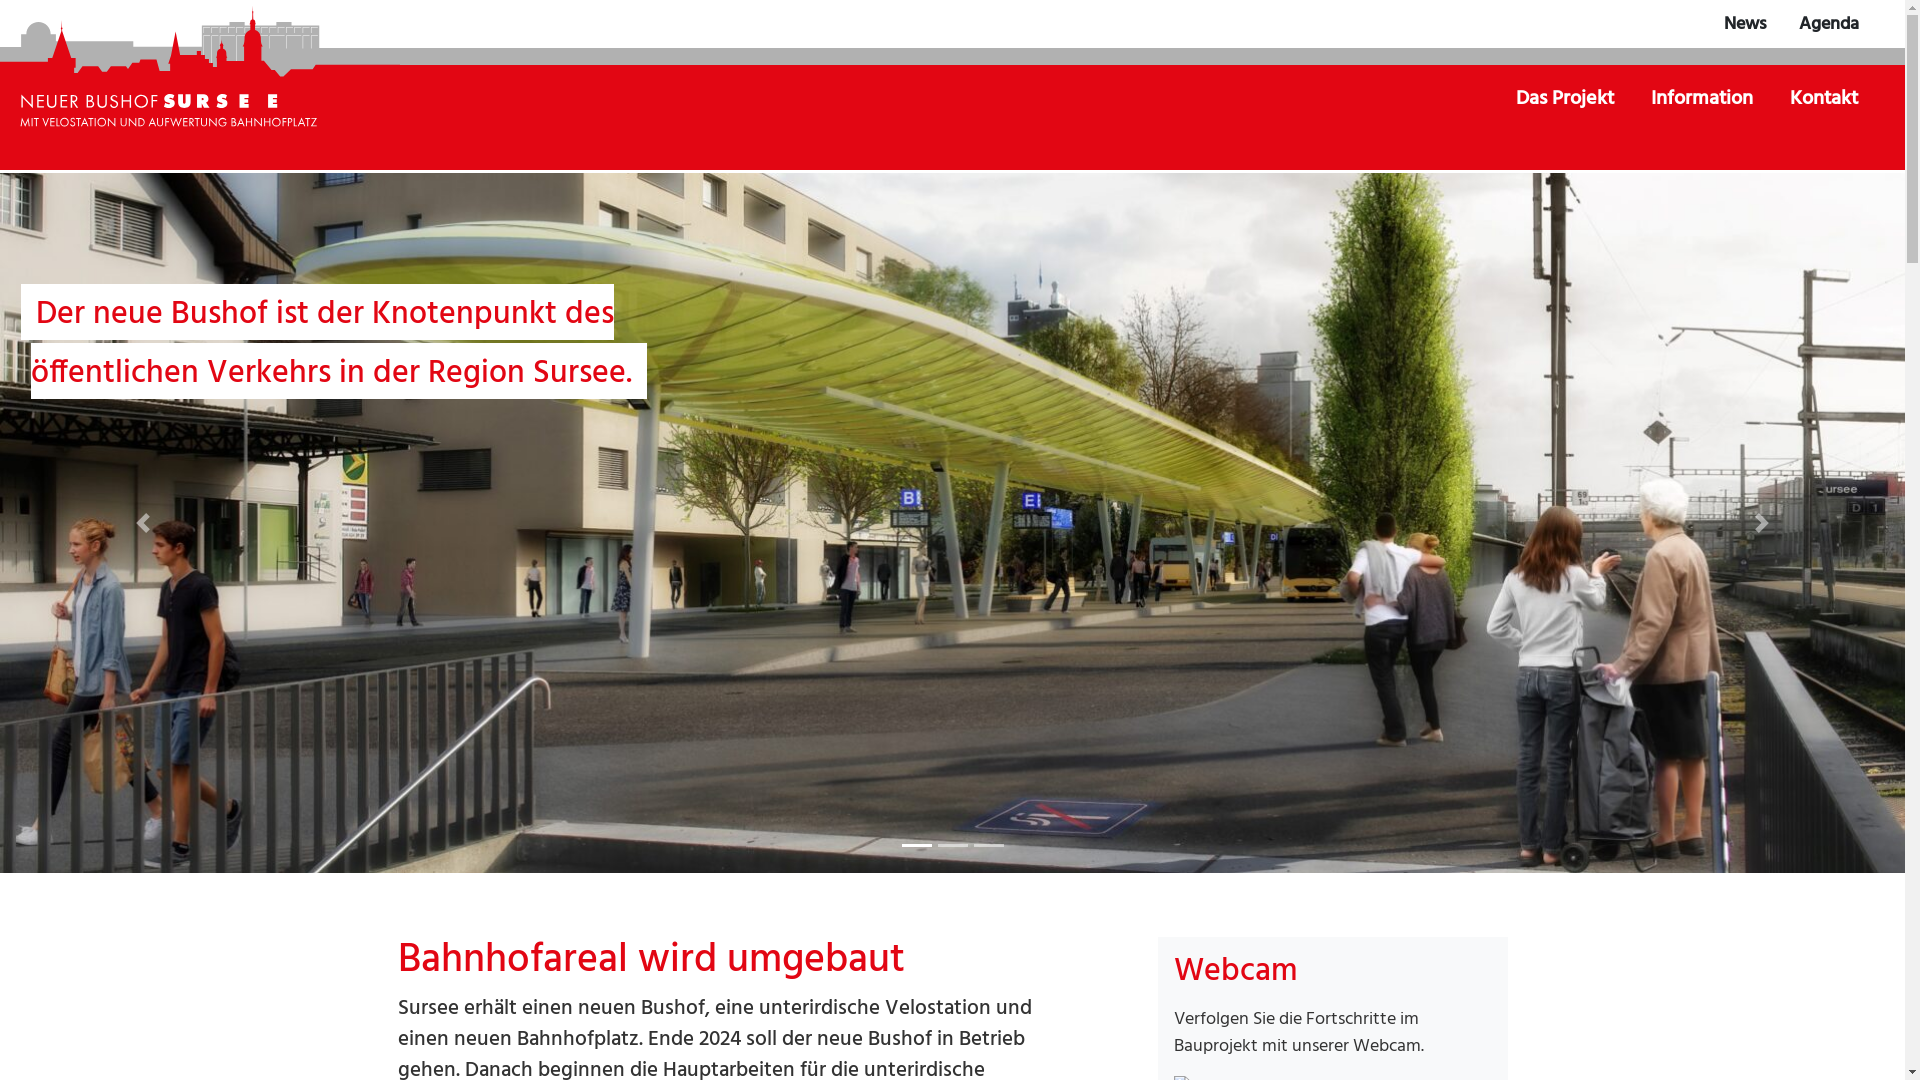 The height and width of the screenshot is (1080, 1920). Describe the element at coordinates (1829, 24) in the screenshot. I see `Agenda` at that location.